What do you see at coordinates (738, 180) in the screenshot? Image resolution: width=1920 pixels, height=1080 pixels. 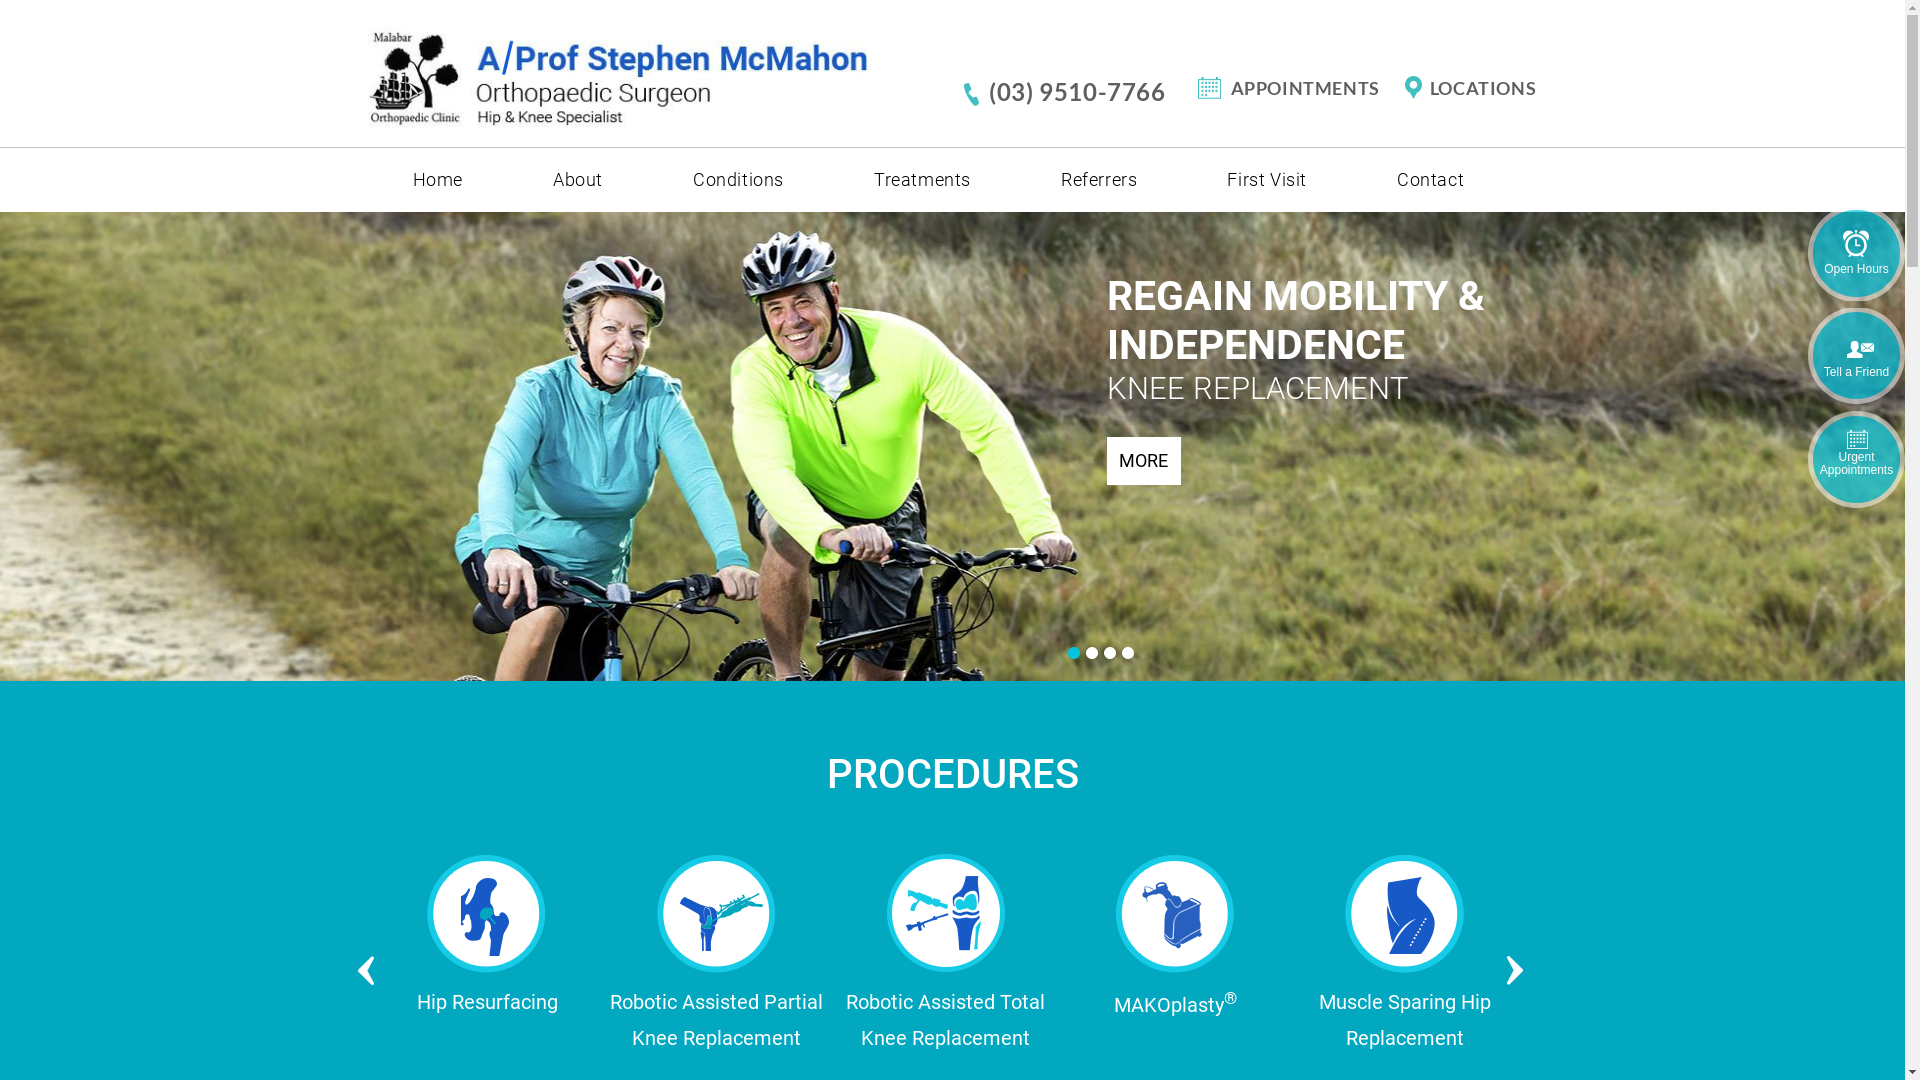 I see `Conditions` at bounding box center [738, 180].